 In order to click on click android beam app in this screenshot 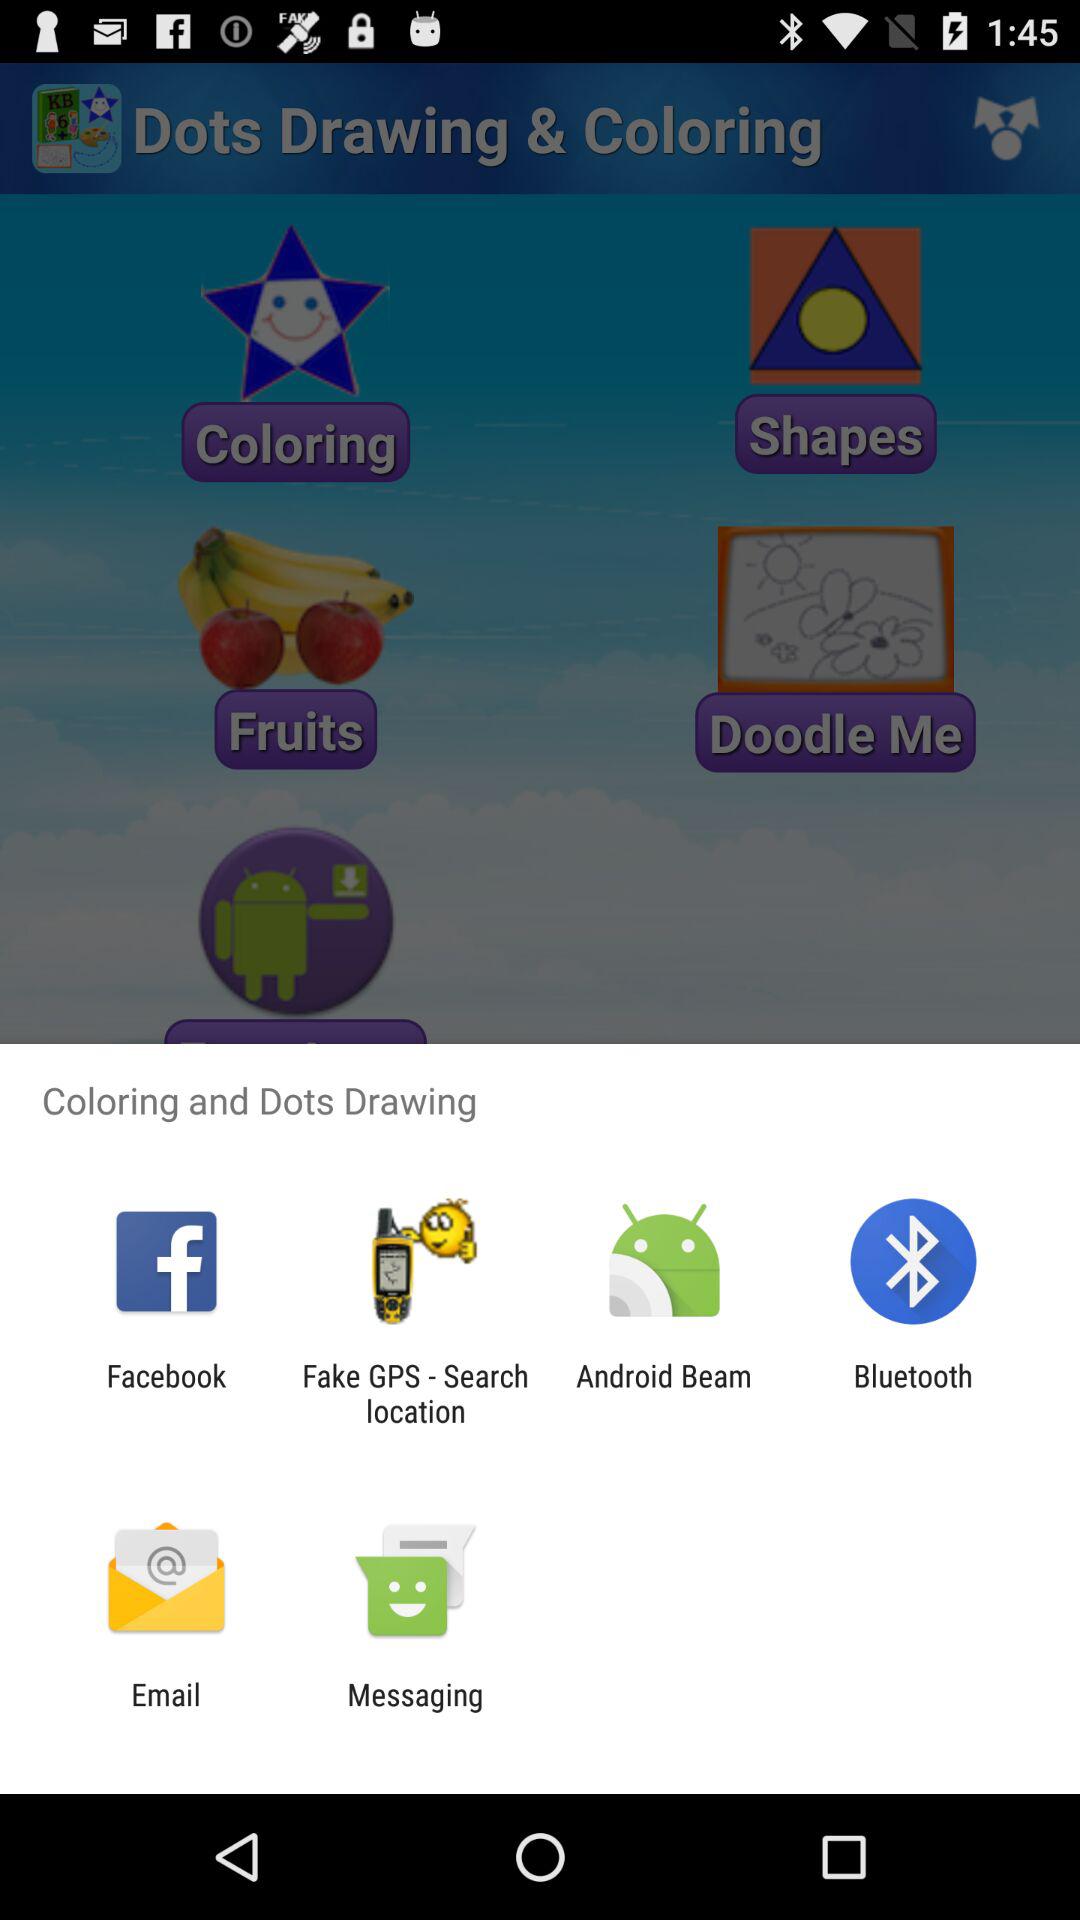, I will do `click(664, 1393)`.